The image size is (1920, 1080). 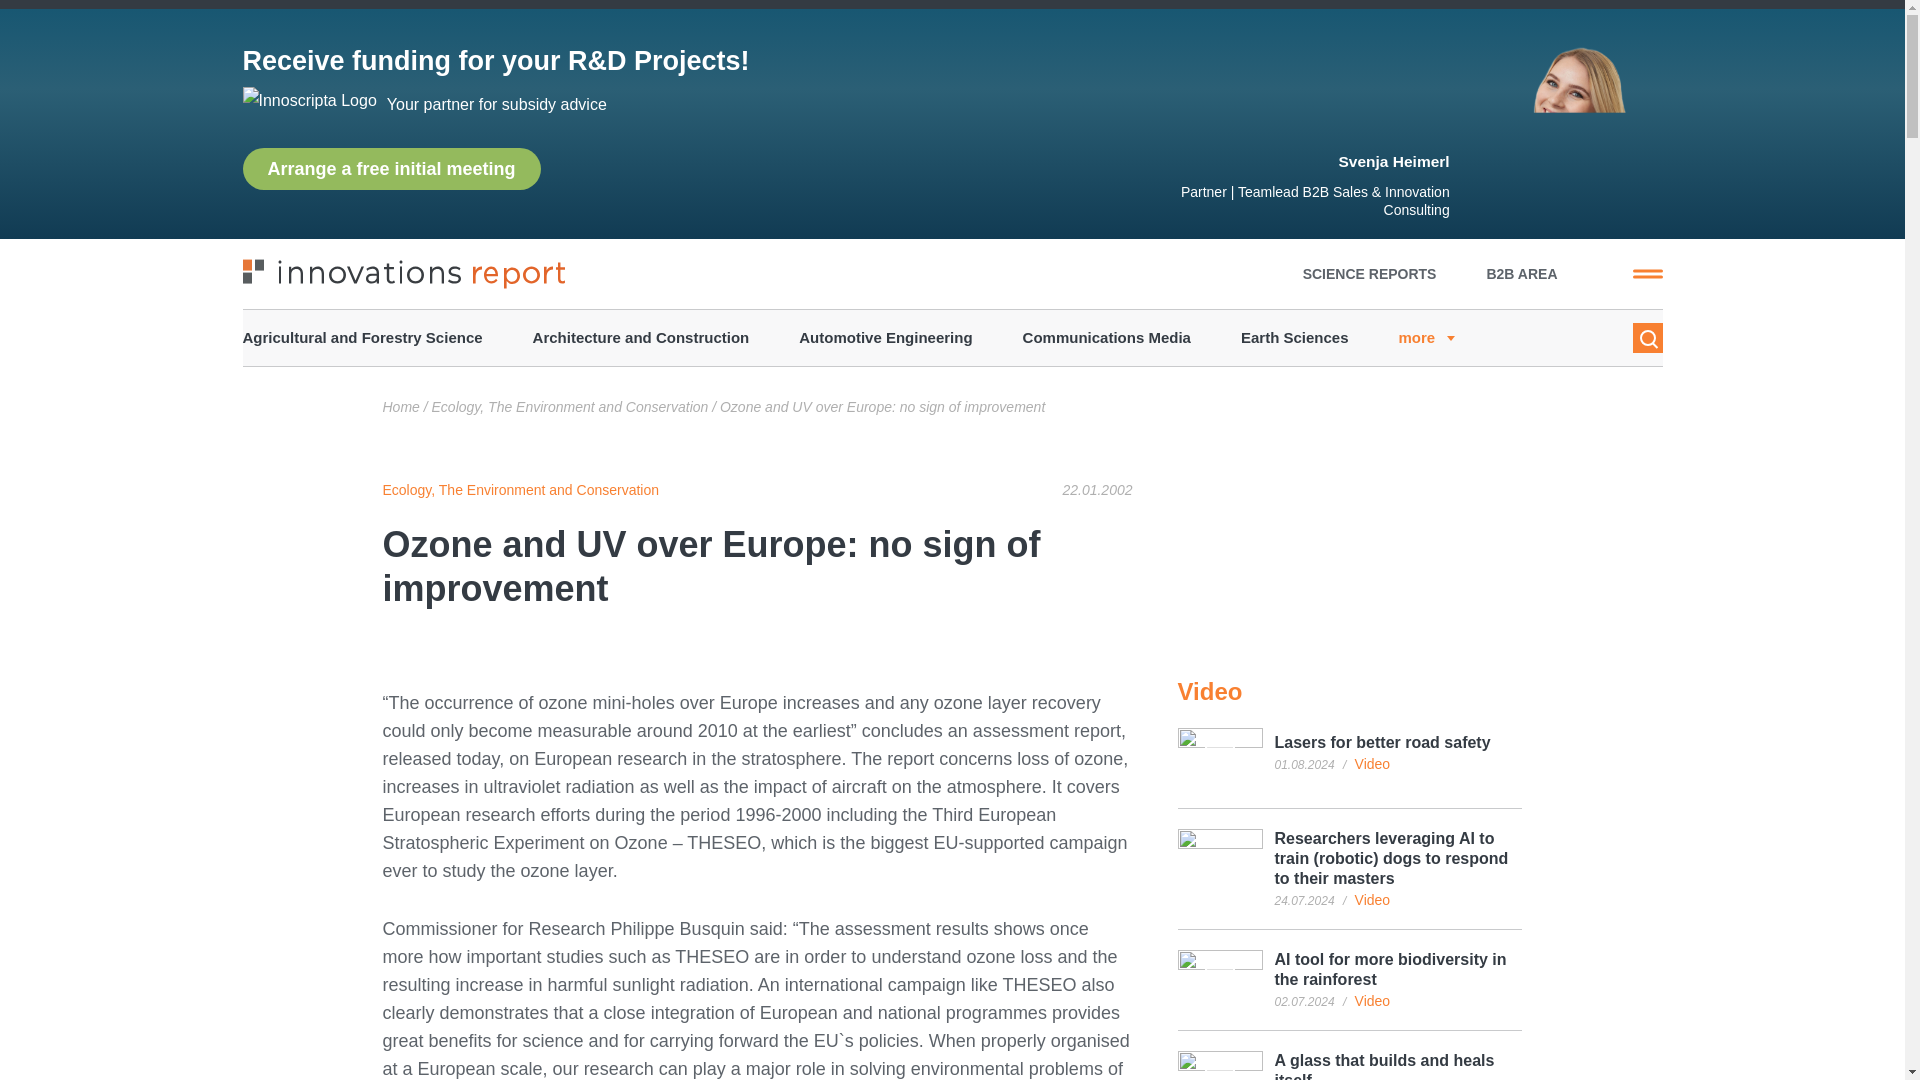 I want to click on Arrange a free initial meeting, so click(x=390, y=168).